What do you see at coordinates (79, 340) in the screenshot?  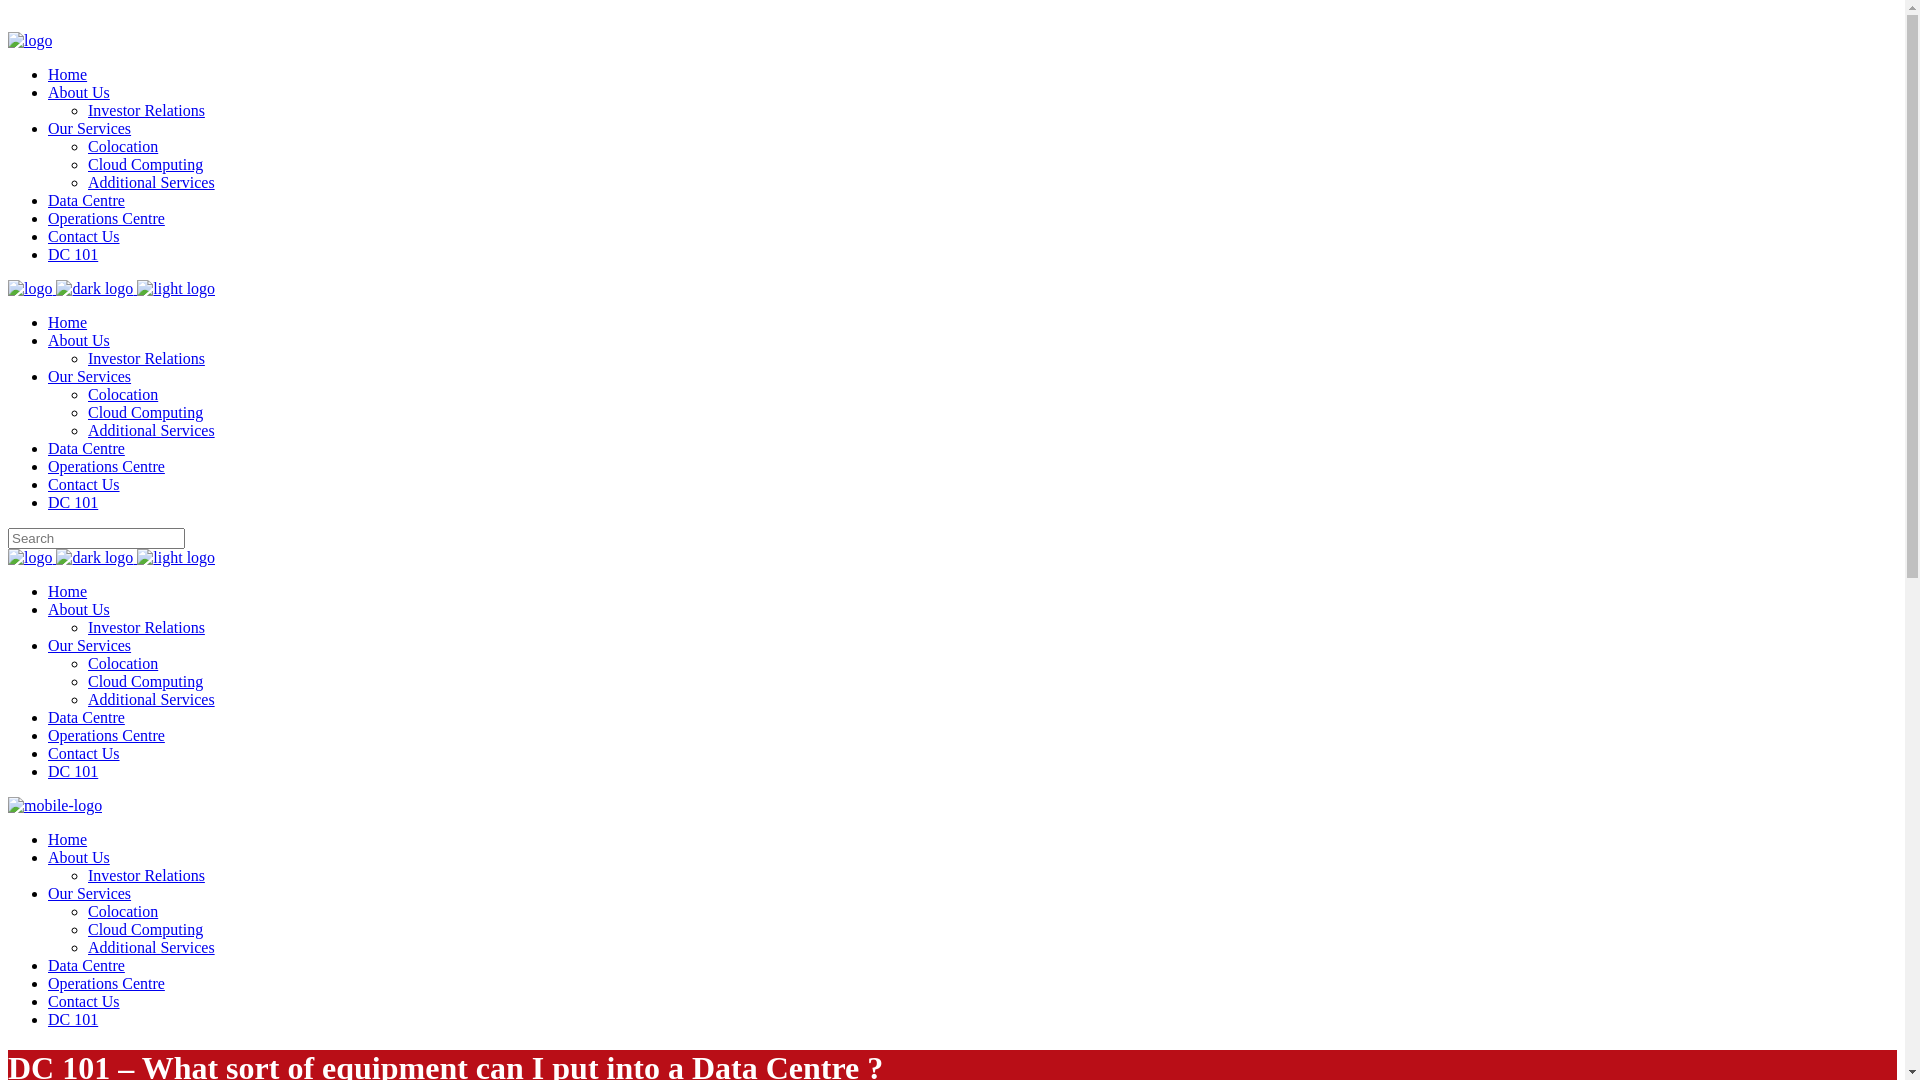 I see `About Us` at bounding box center [79, 340].